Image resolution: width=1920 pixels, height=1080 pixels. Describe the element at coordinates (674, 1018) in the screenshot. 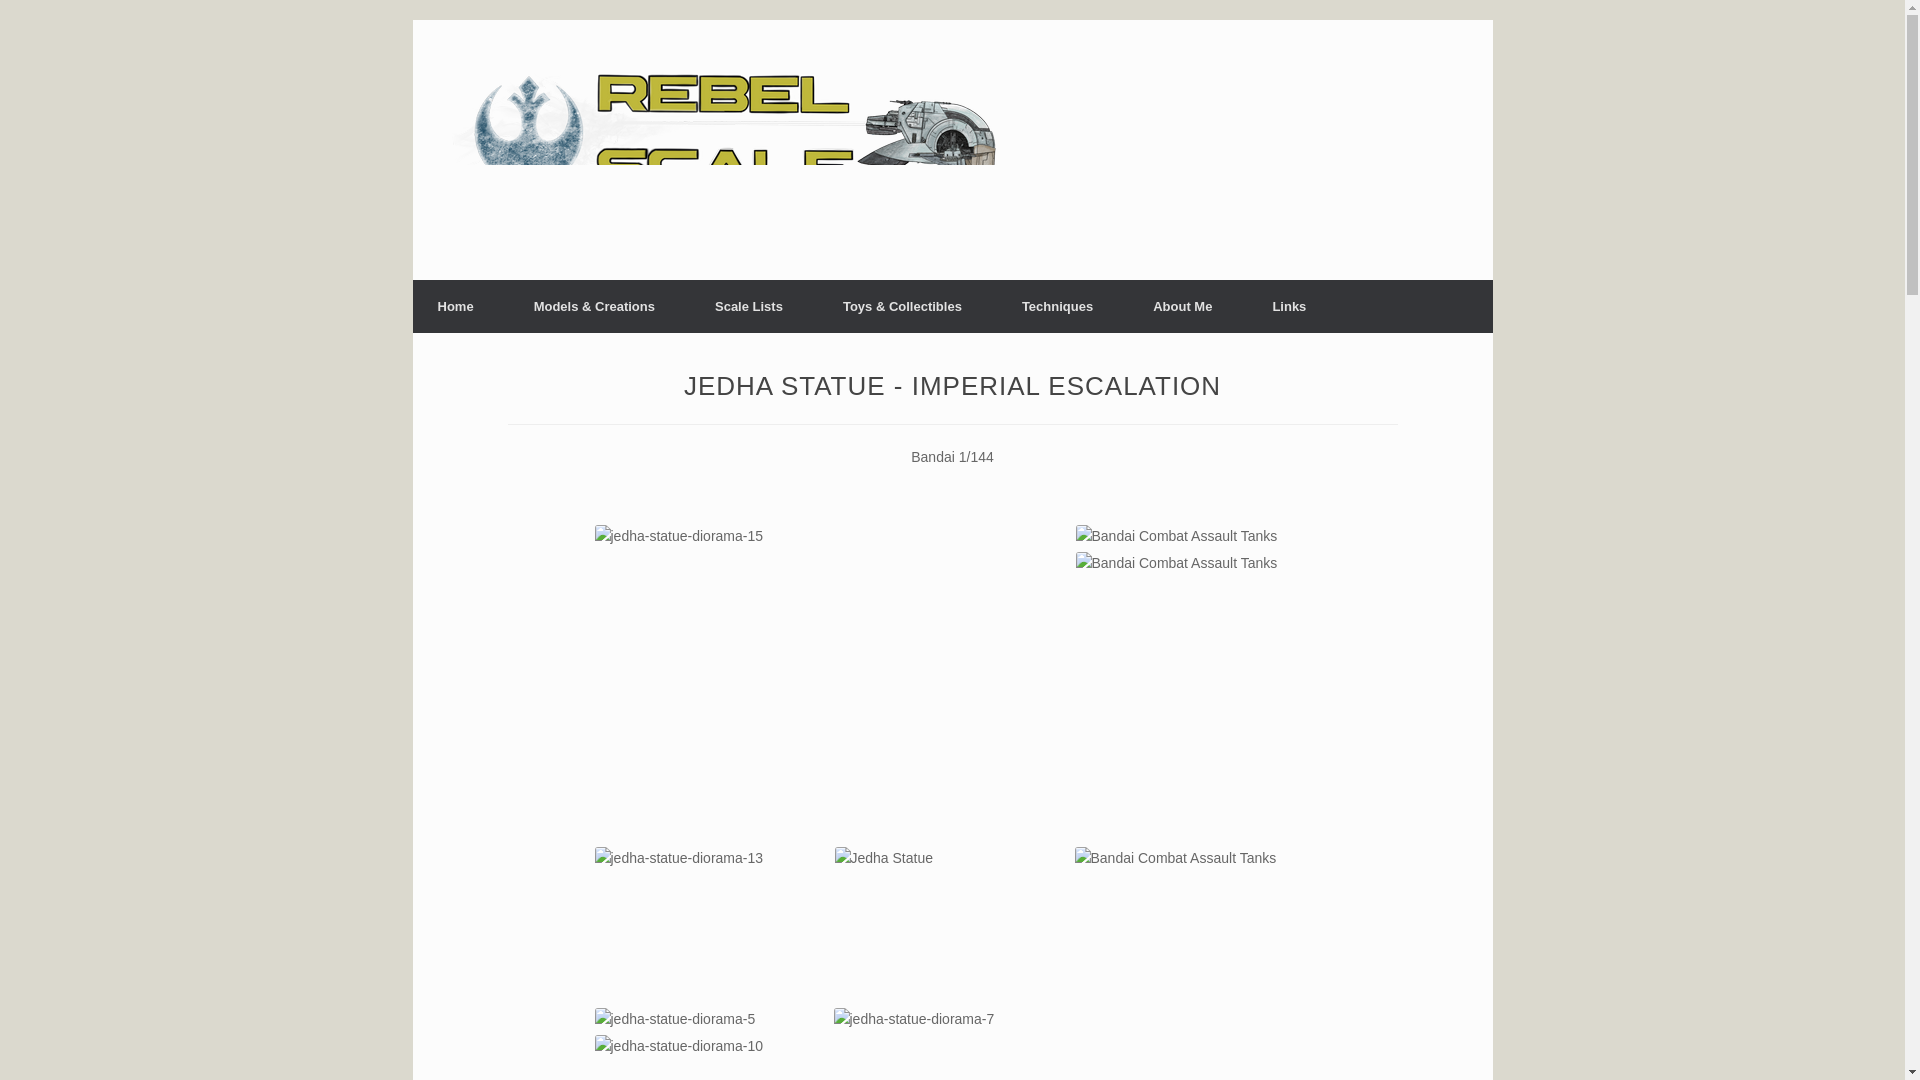

I see `jedha-statue-diorama-5` at that location.